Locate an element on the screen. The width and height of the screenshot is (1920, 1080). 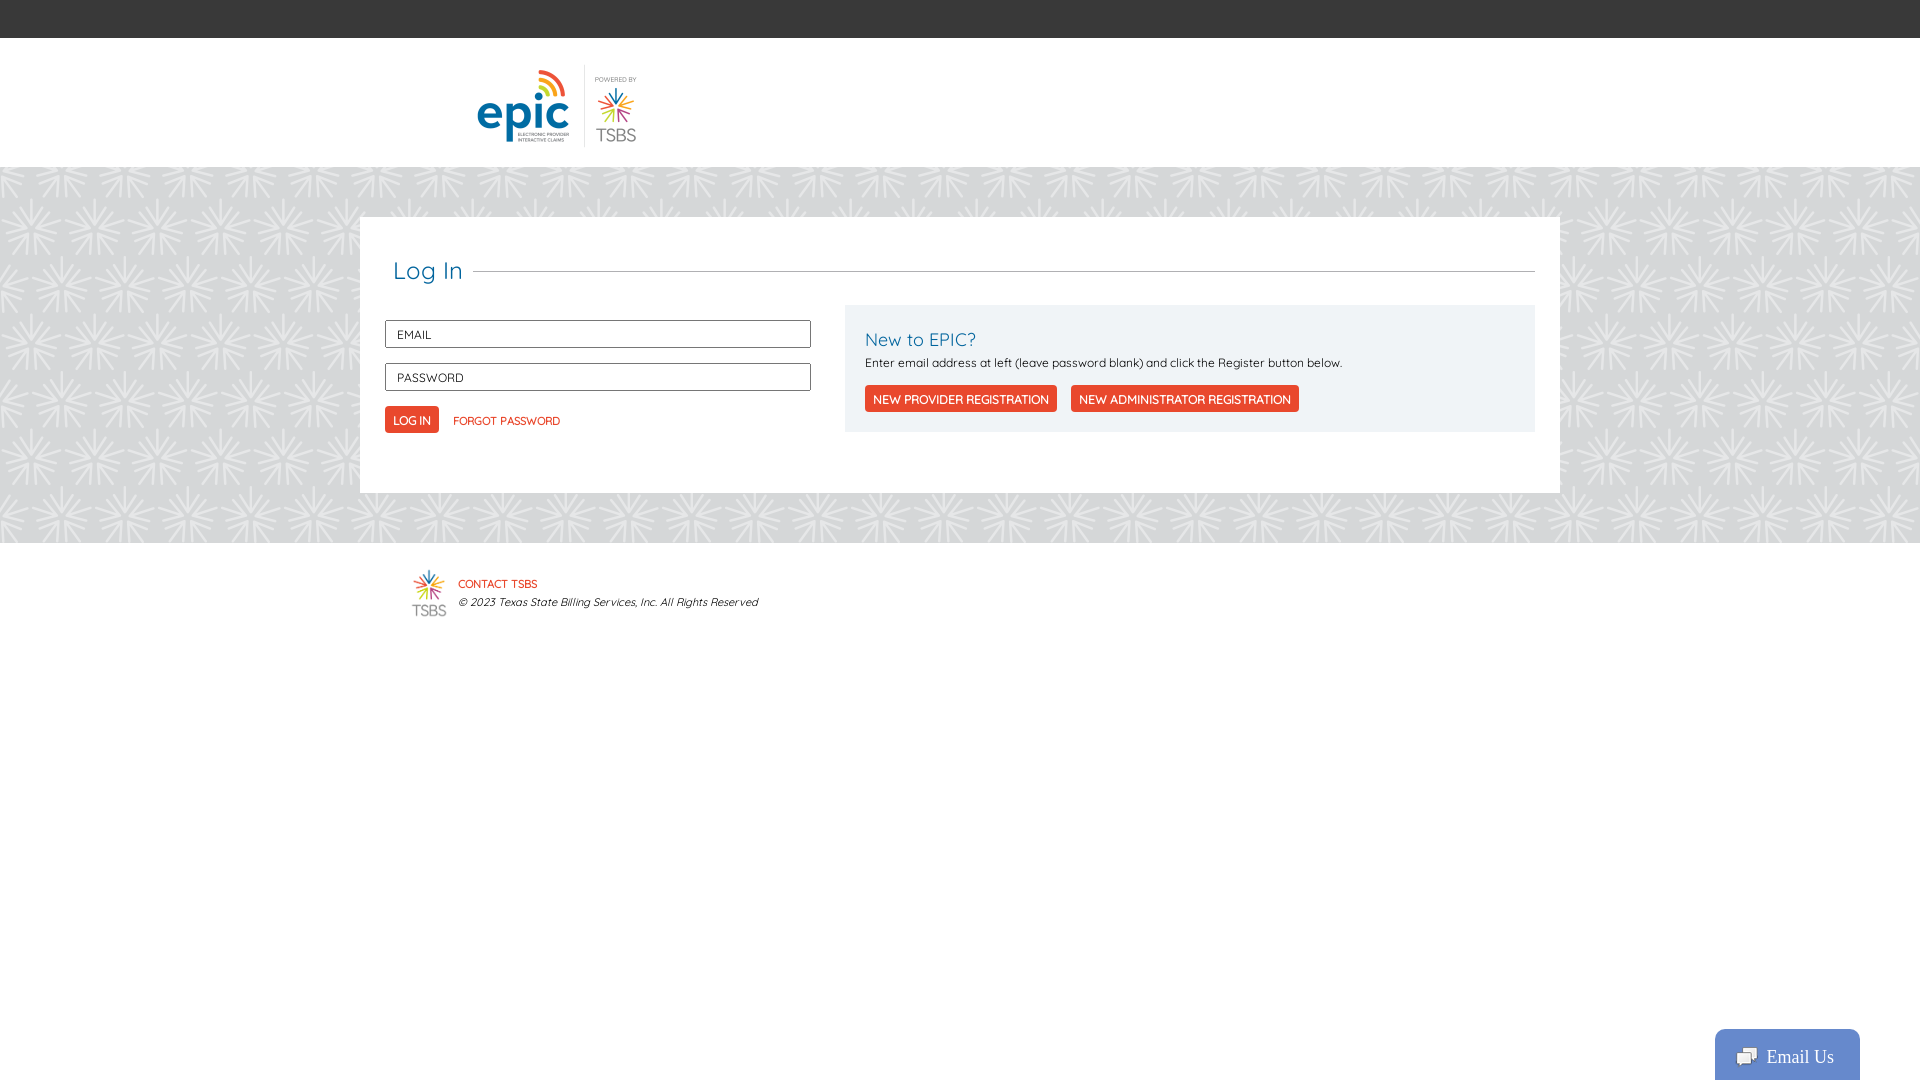
FORGOT PASSWORD is located at coordinates (506, 421).